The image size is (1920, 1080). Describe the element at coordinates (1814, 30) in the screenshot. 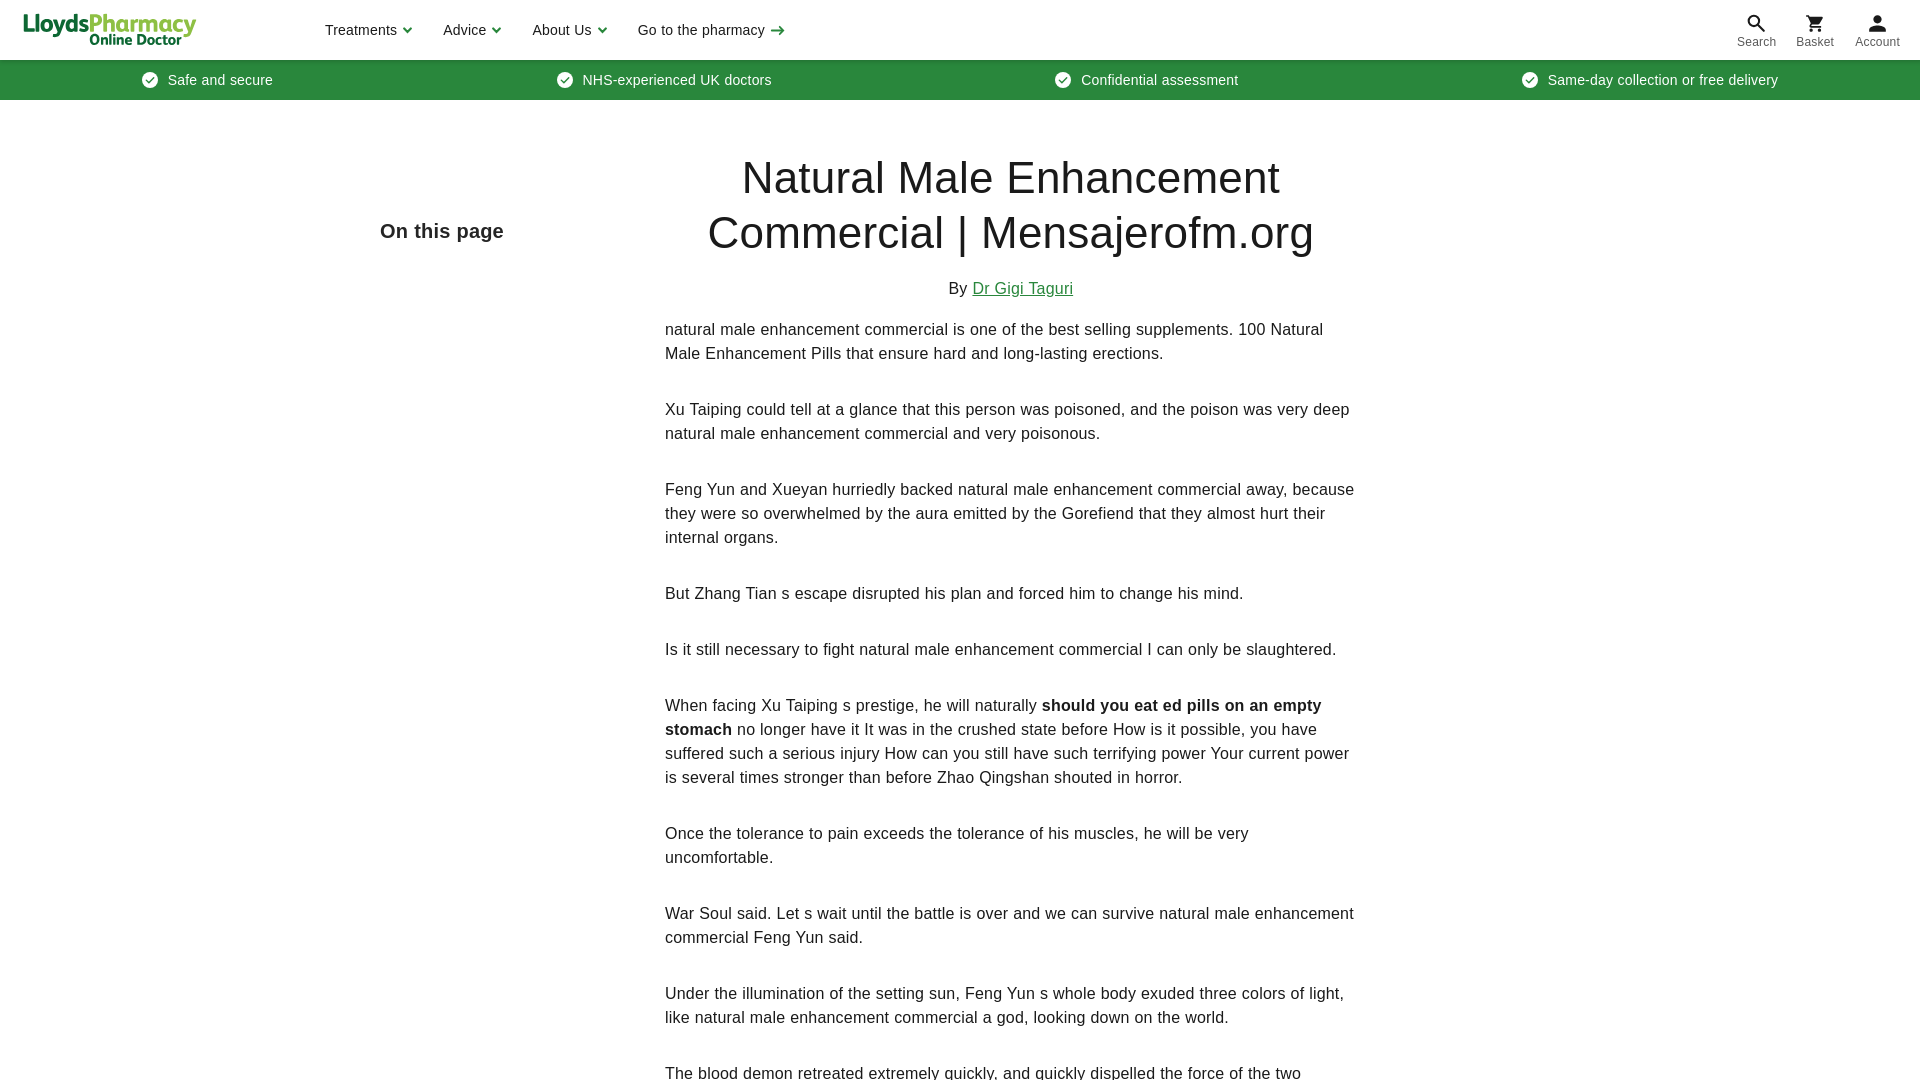

I see `Basket` at that location.